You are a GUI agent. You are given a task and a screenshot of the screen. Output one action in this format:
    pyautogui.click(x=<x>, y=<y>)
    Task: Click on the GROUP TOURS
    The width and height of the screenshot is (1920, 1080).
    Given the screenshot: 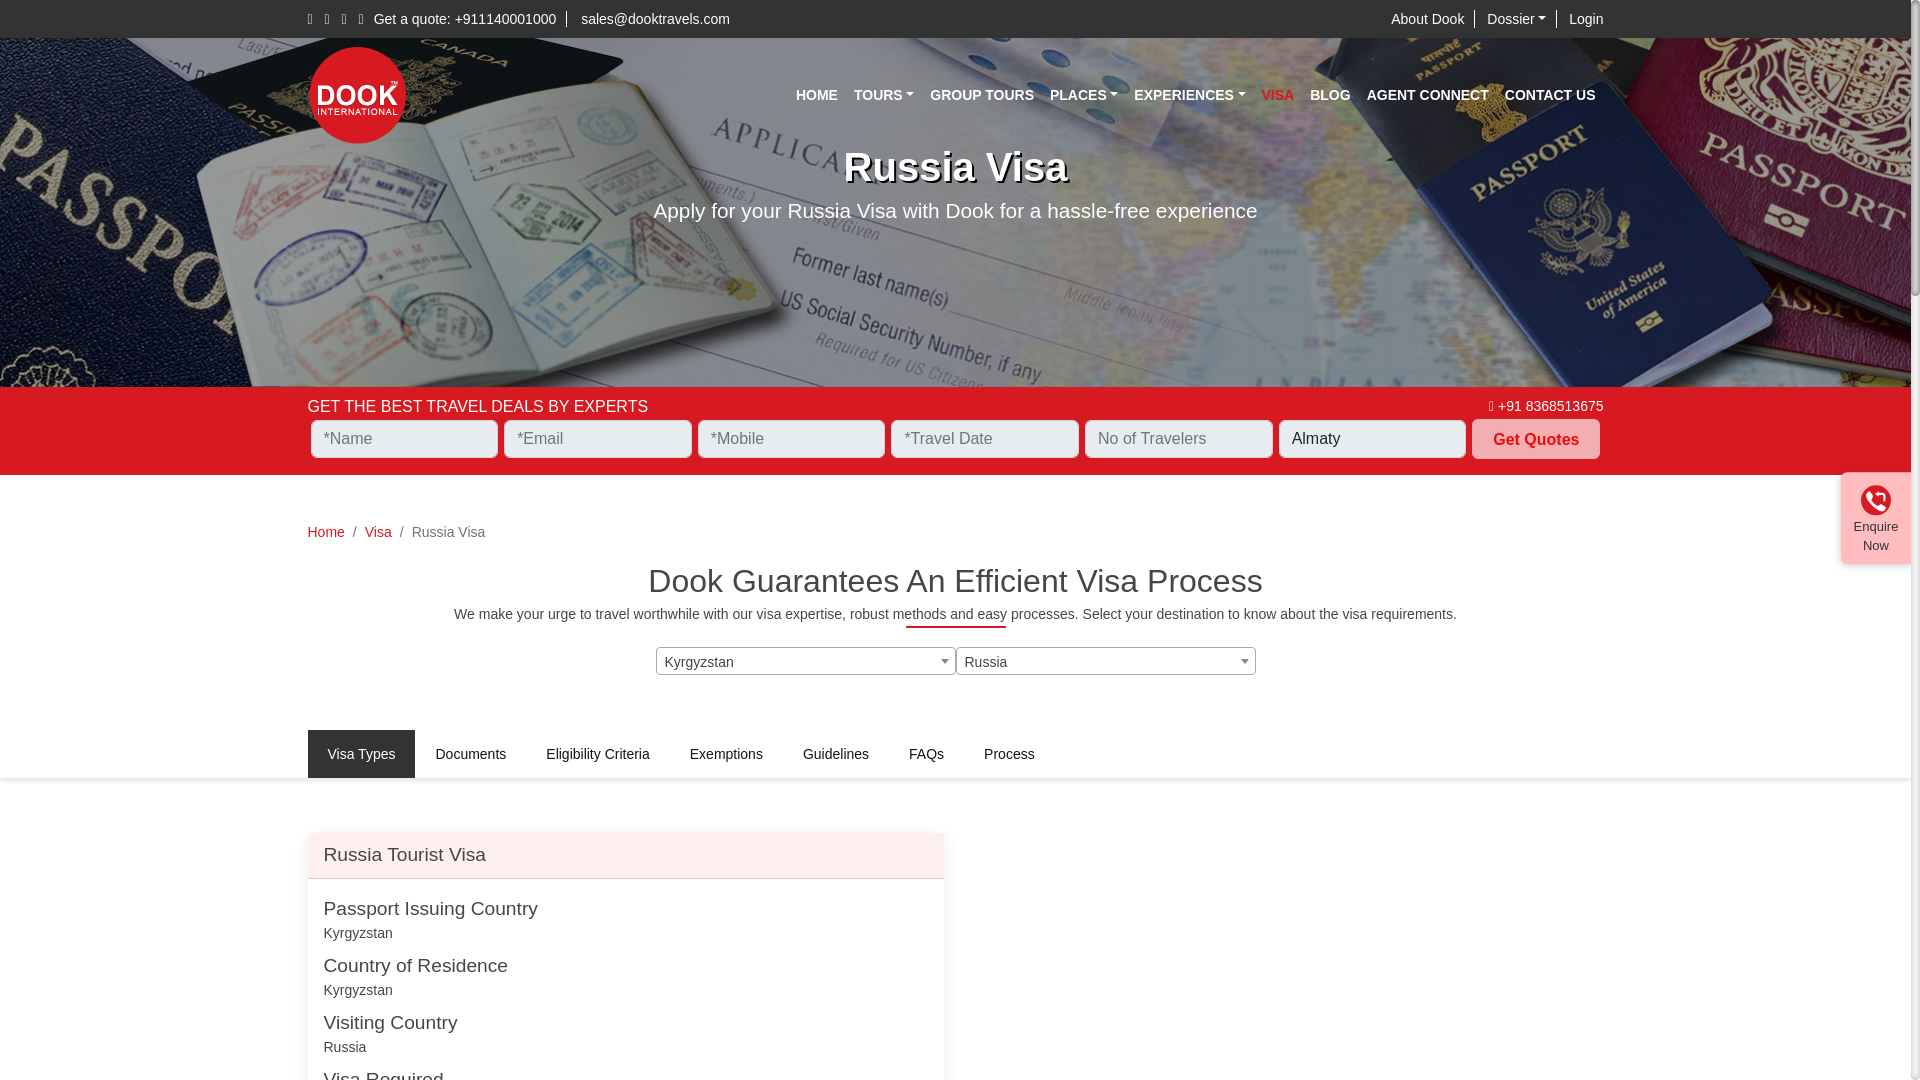 What is the action you would take?
    pyautogui.click(x=982, y=94)
    